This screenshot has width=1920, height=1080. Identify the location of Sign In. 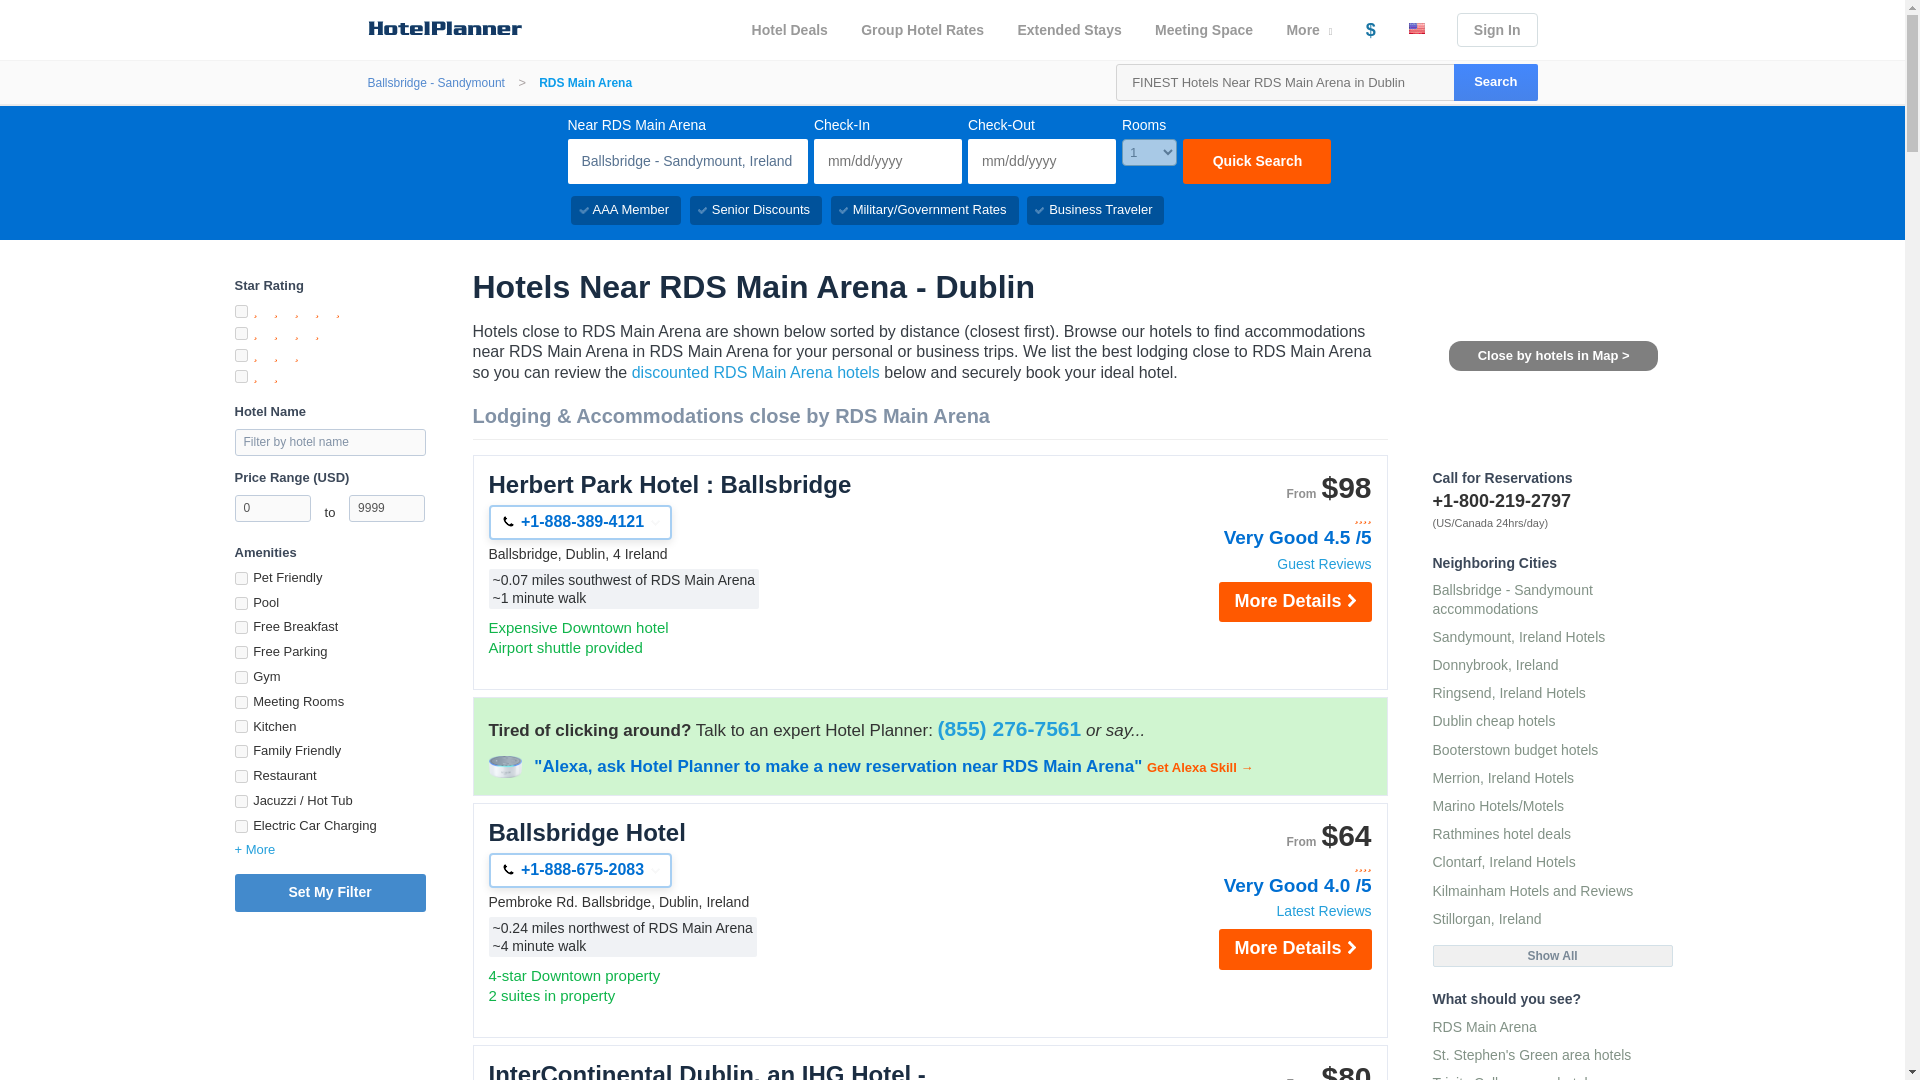
(1497, 30).